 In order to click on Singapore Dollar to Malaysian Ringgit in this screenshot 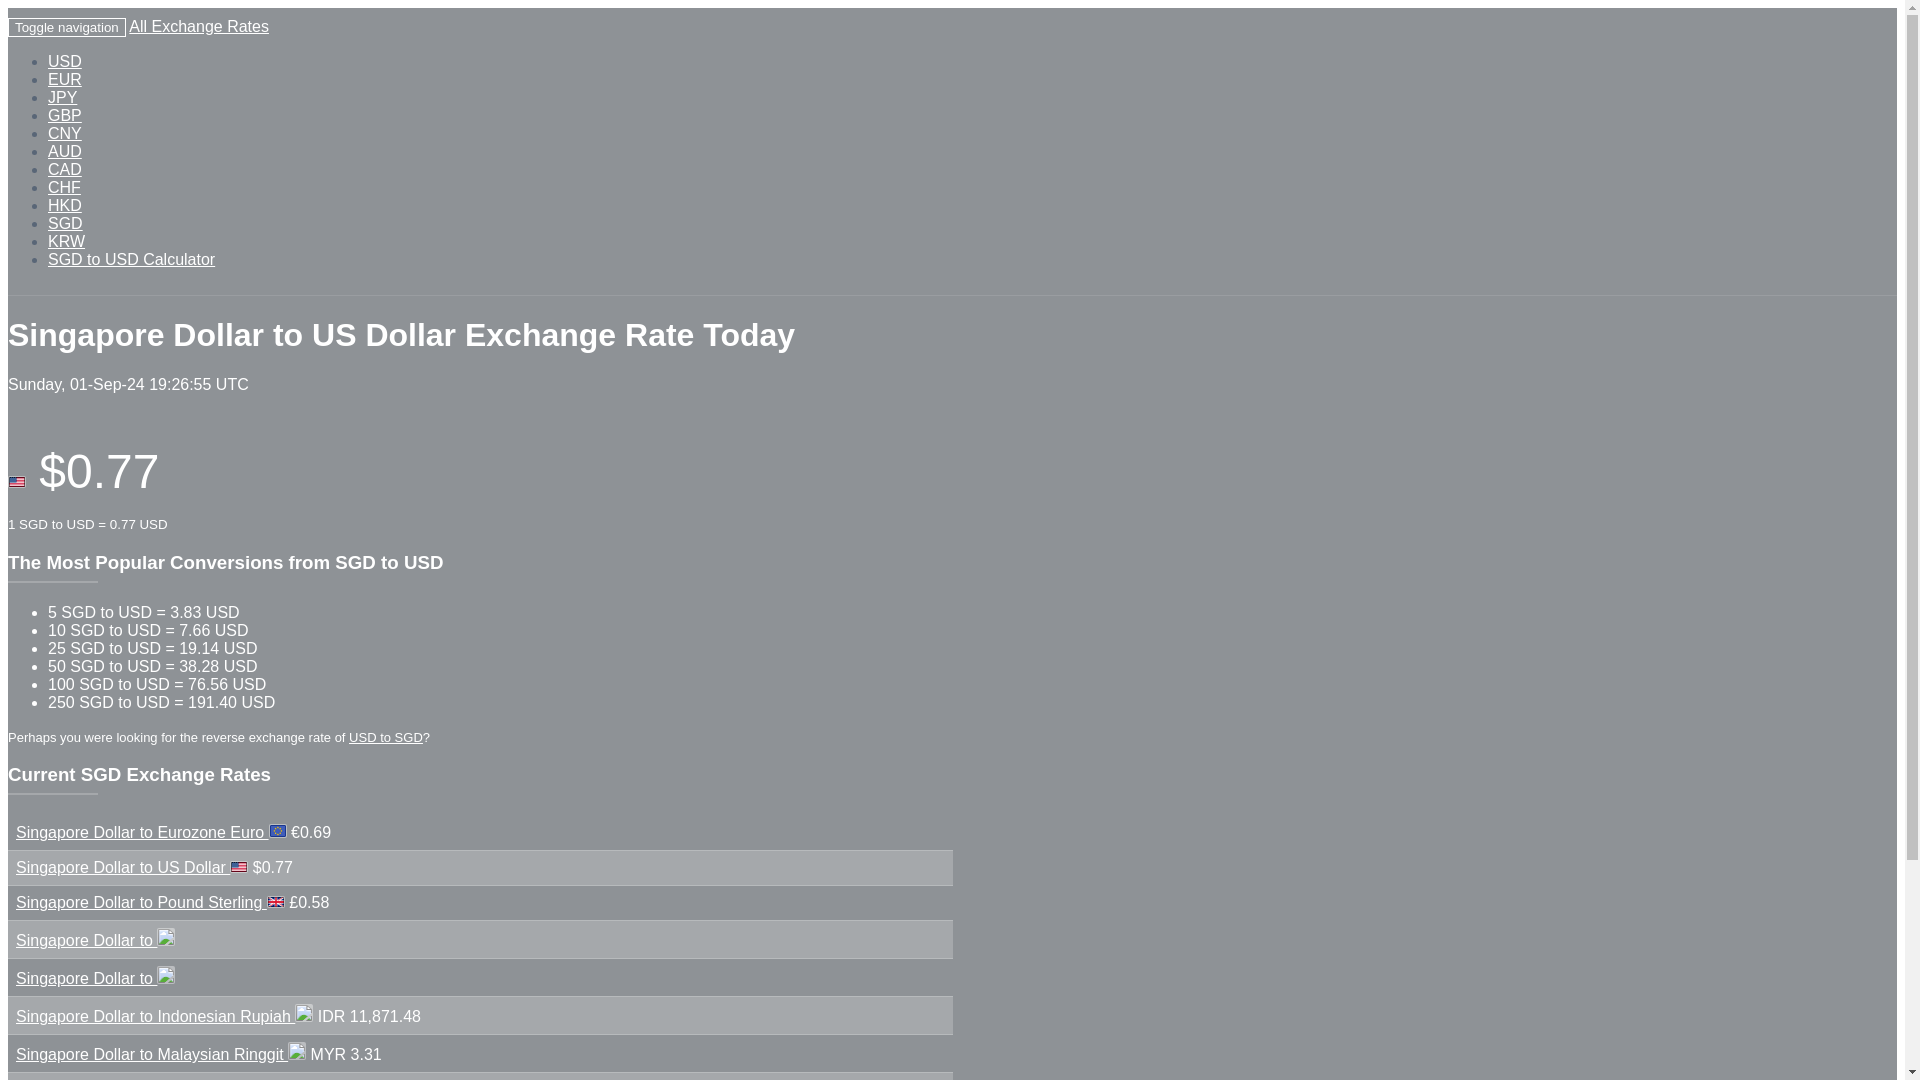, I will do `click(152, 1054)`.